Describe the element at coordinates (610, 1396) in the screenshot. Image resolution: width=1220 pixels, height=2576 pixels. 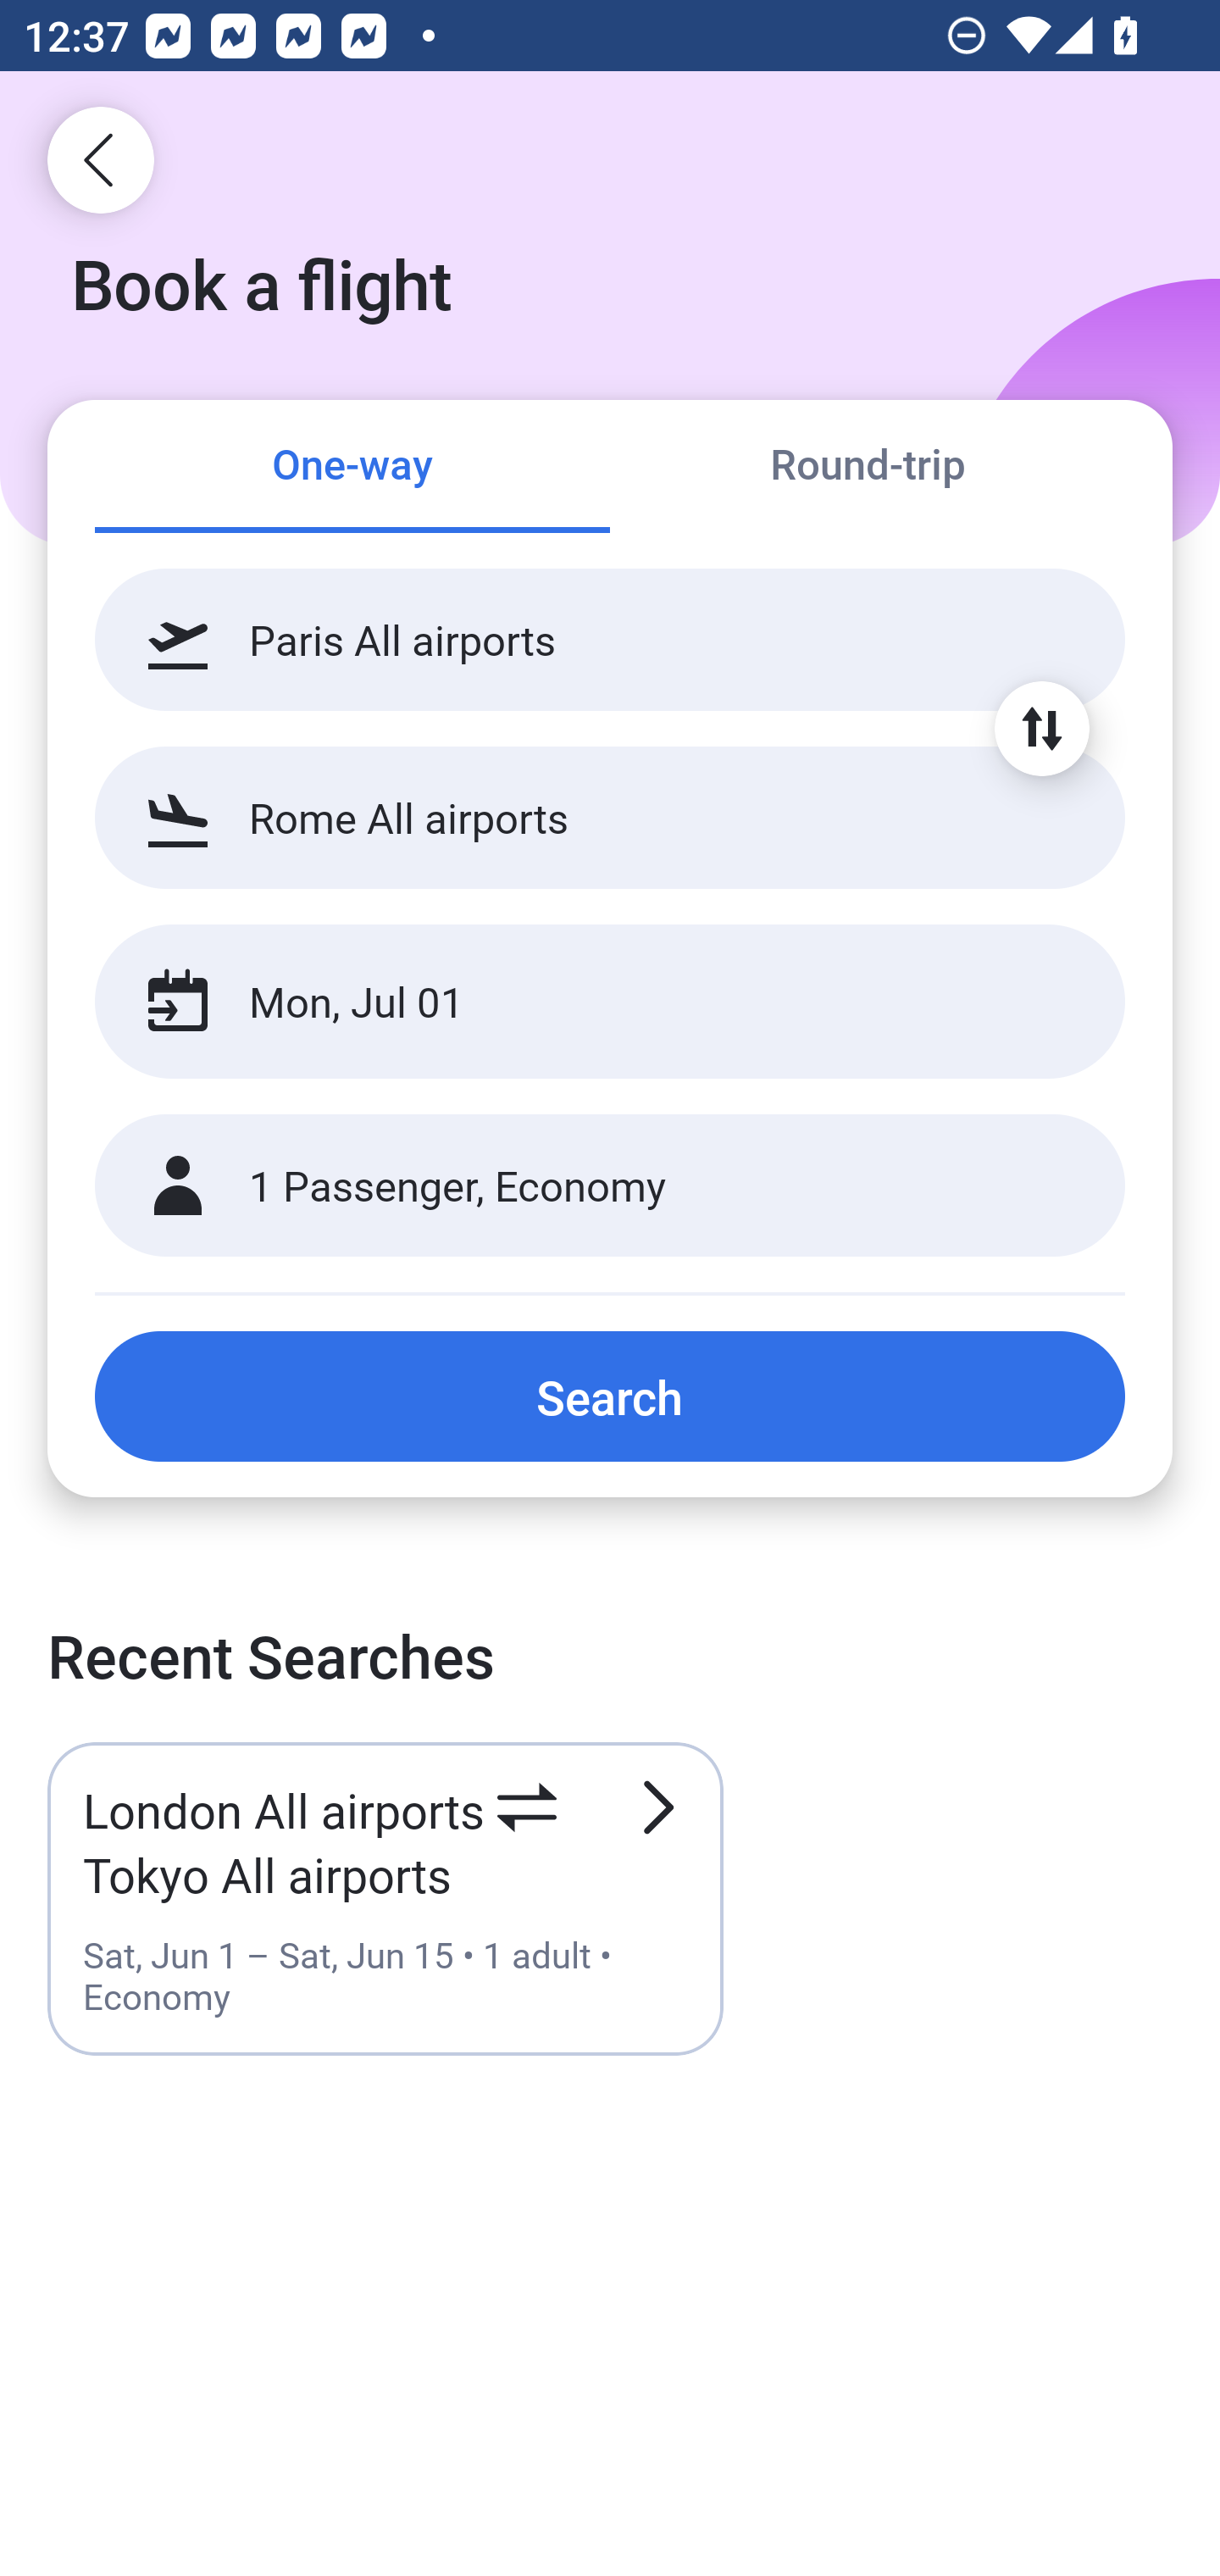
I see `Search` at that location.